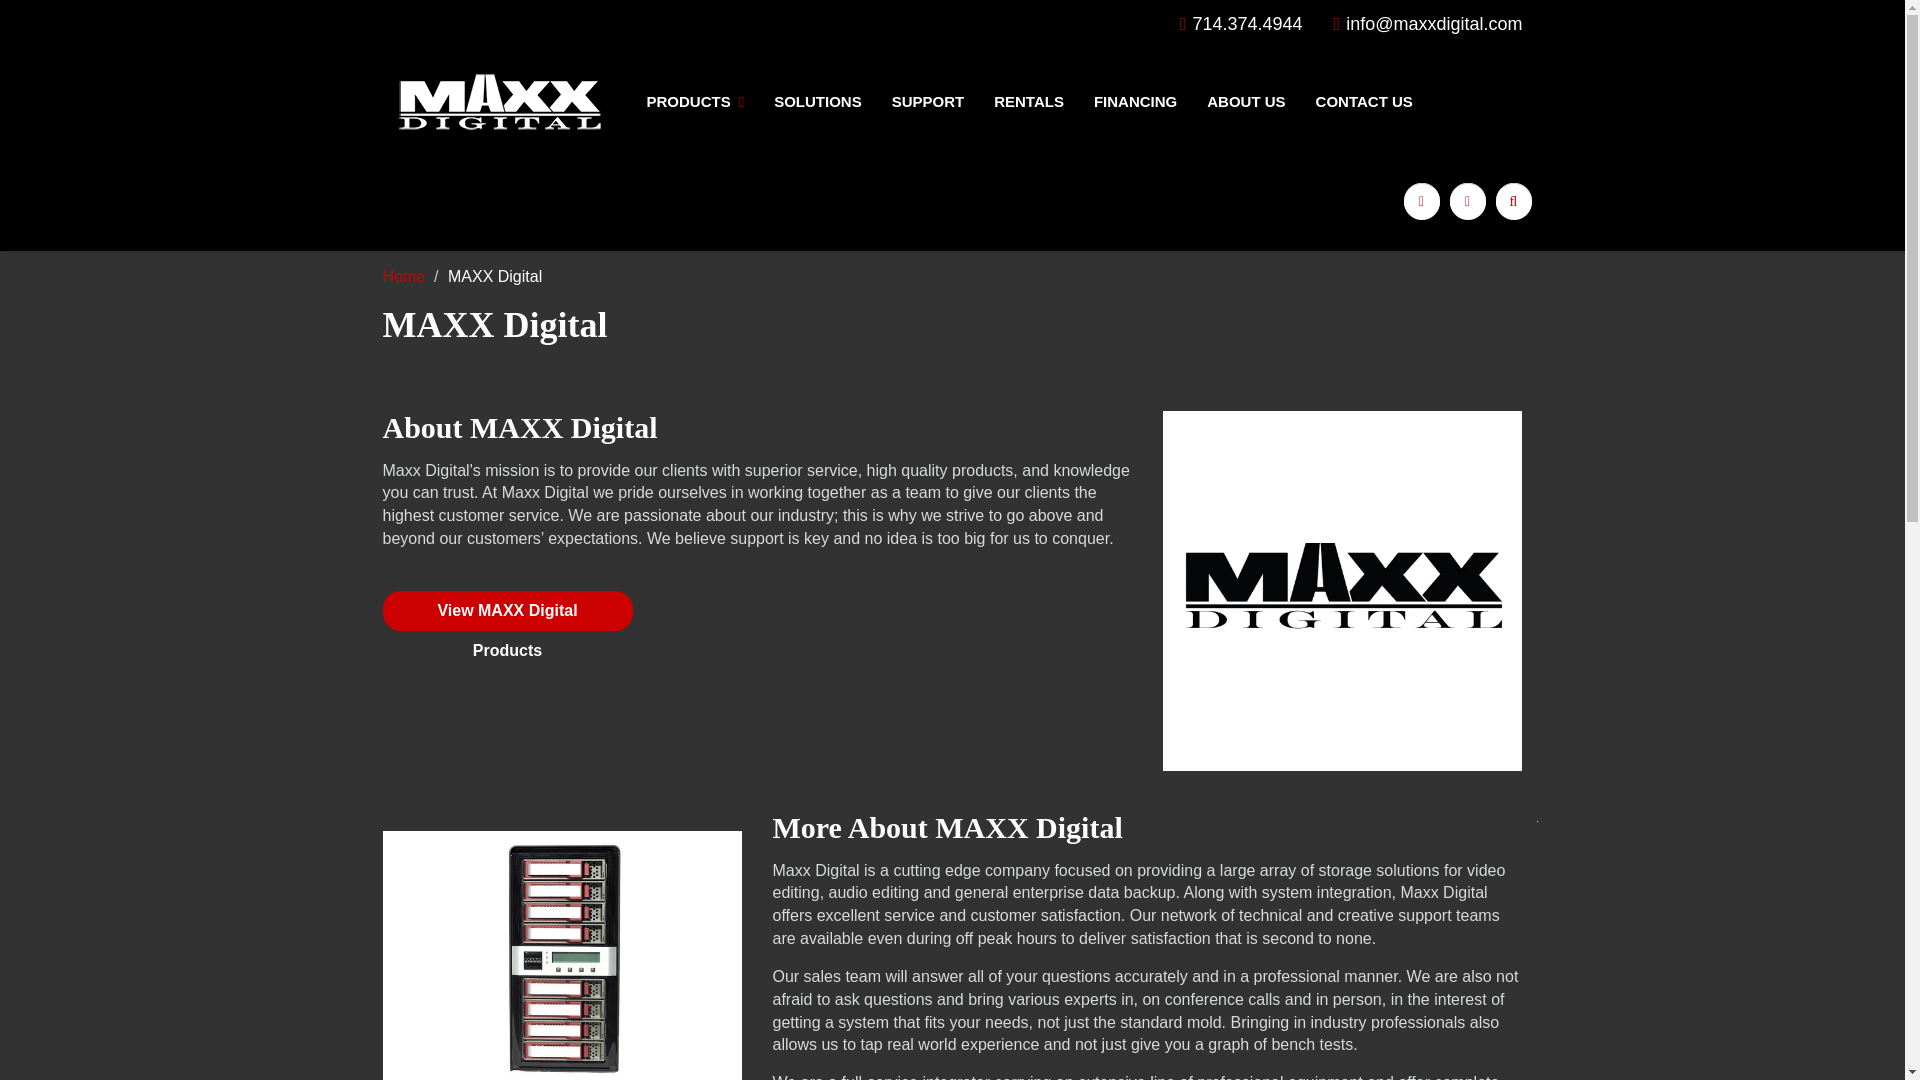 The width and height of the screenshot is (1920, 1080). Describe the element at coordinates (1246, 102) in the screenshot. I see `ABOUT US` at that location.